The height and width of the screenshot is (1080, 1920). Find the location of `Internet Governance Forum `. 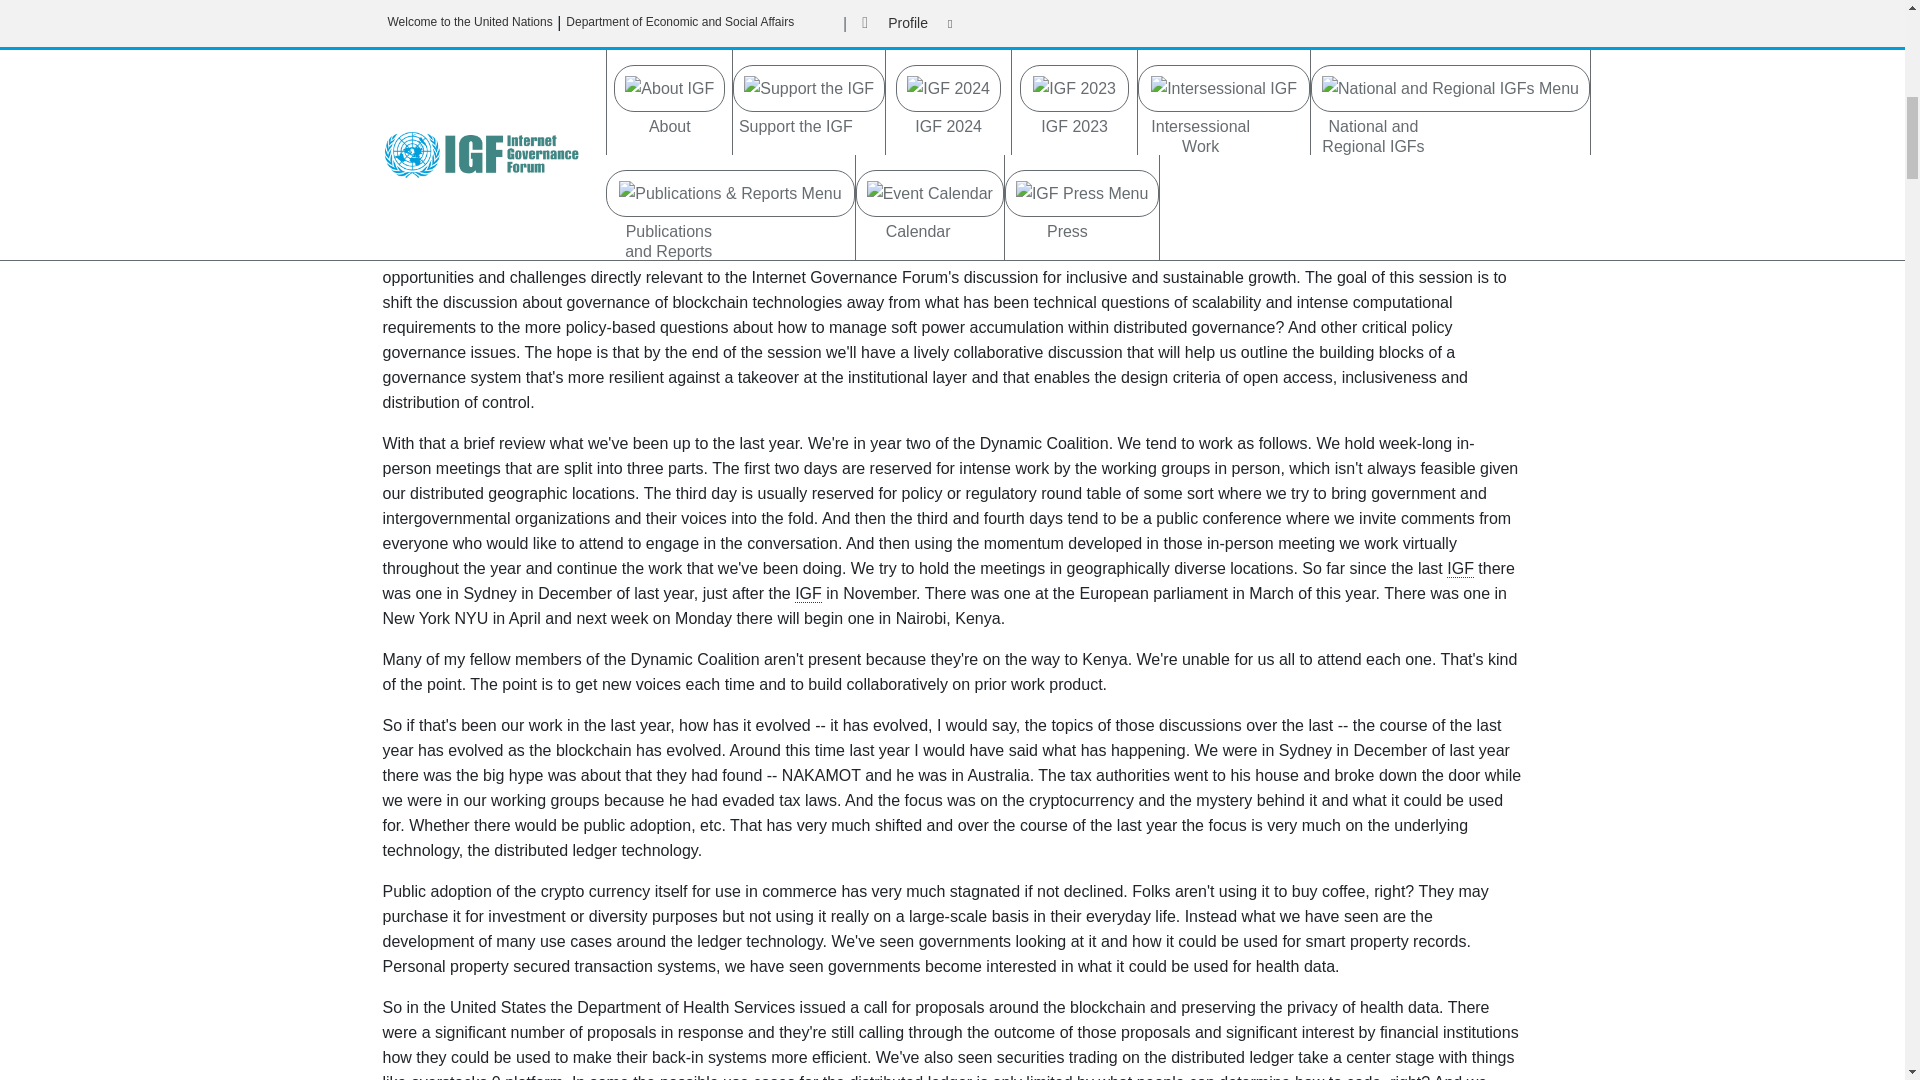

Internet Governance Forum  is located at coordinates (1460, 568).